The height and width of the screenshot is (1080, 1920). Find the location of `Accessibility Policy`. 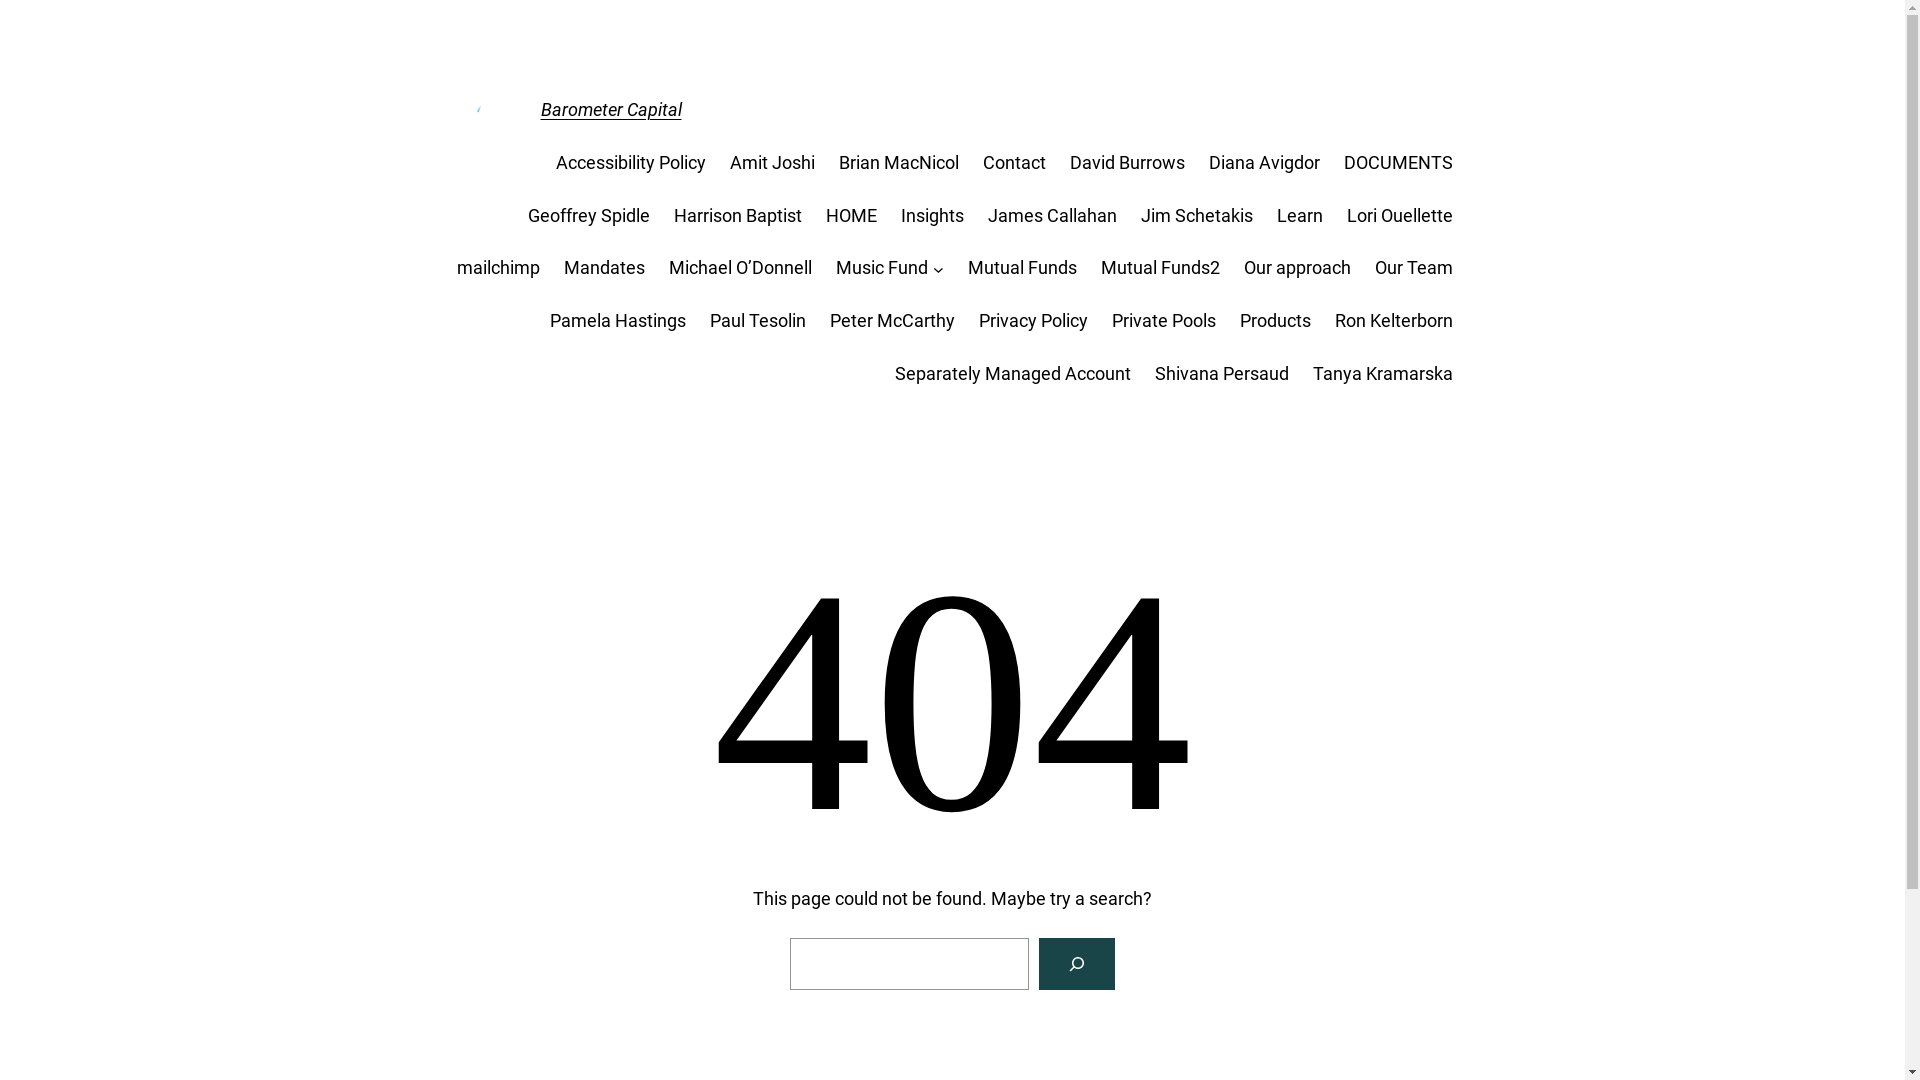

Accessibility Policy is located at coordinates (631, 164).